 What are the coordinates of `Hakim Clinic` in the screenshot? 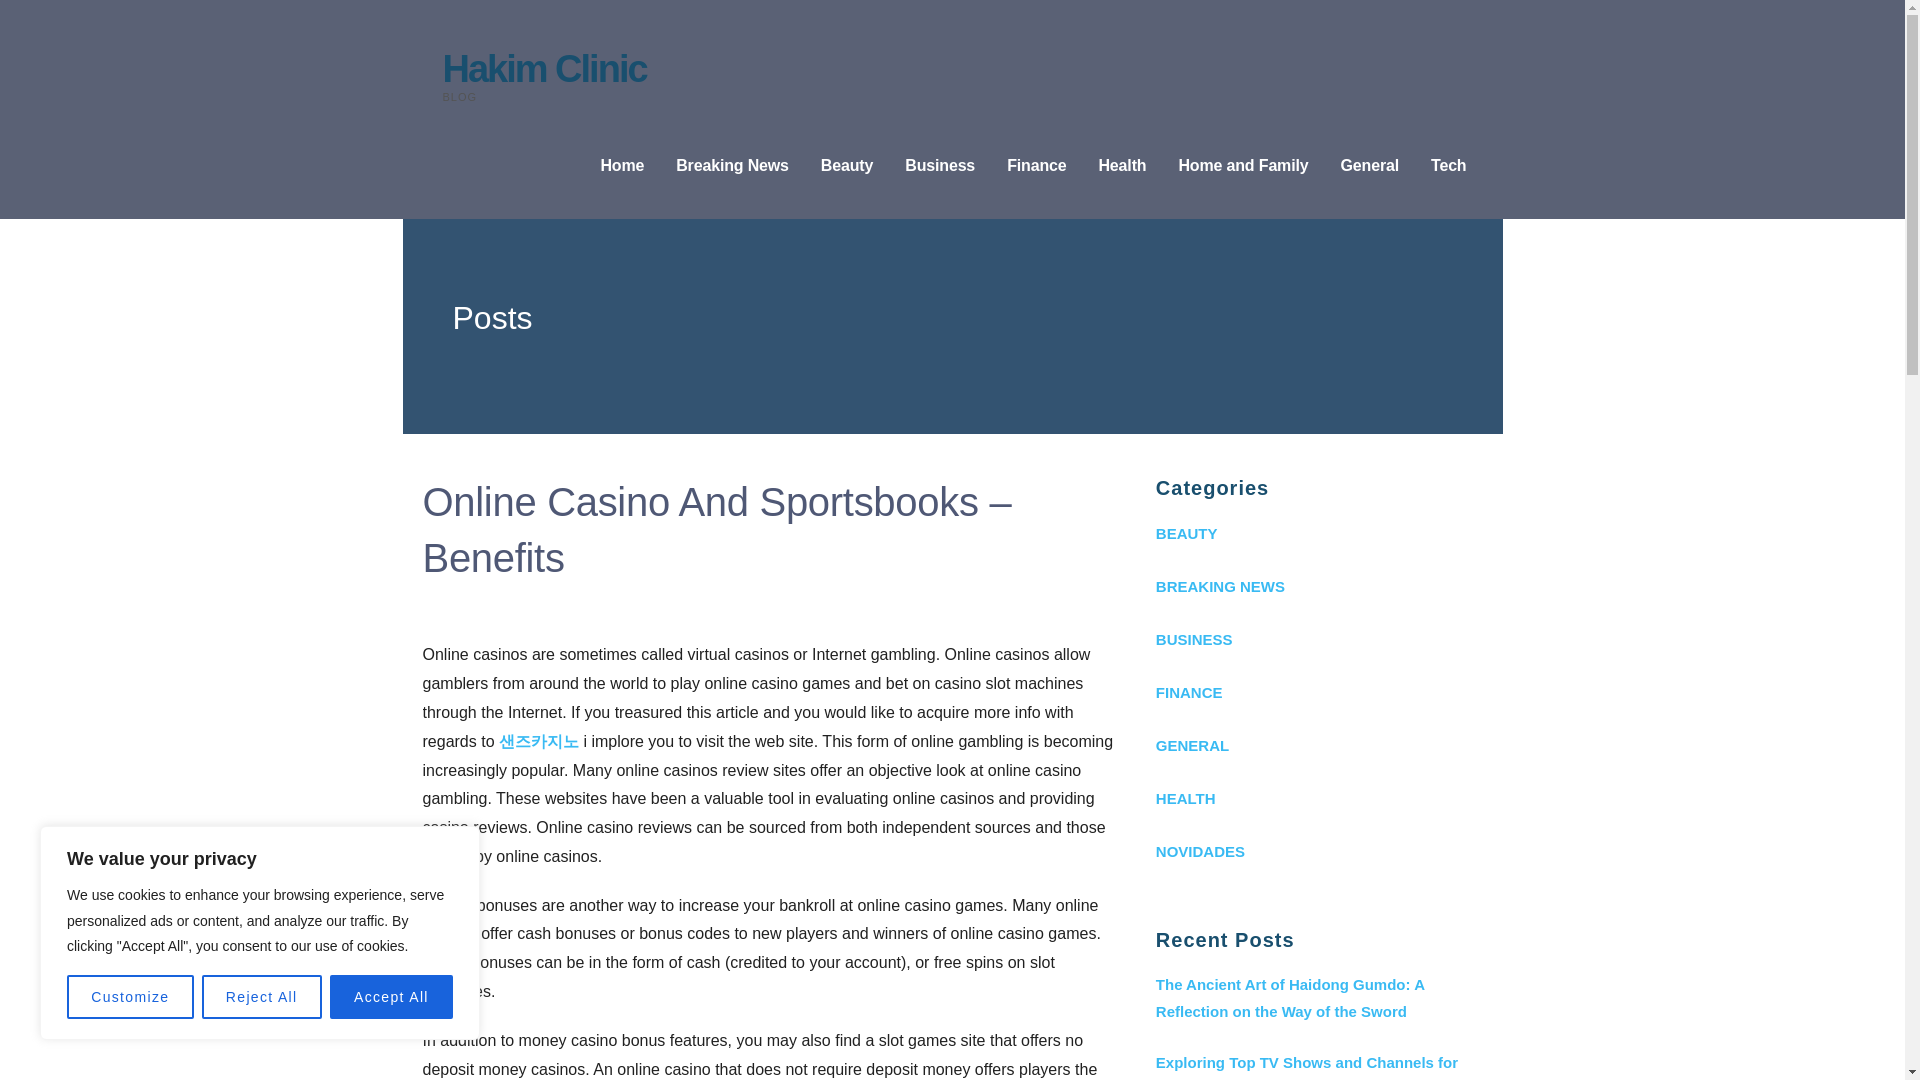 It's located at (543, 68).